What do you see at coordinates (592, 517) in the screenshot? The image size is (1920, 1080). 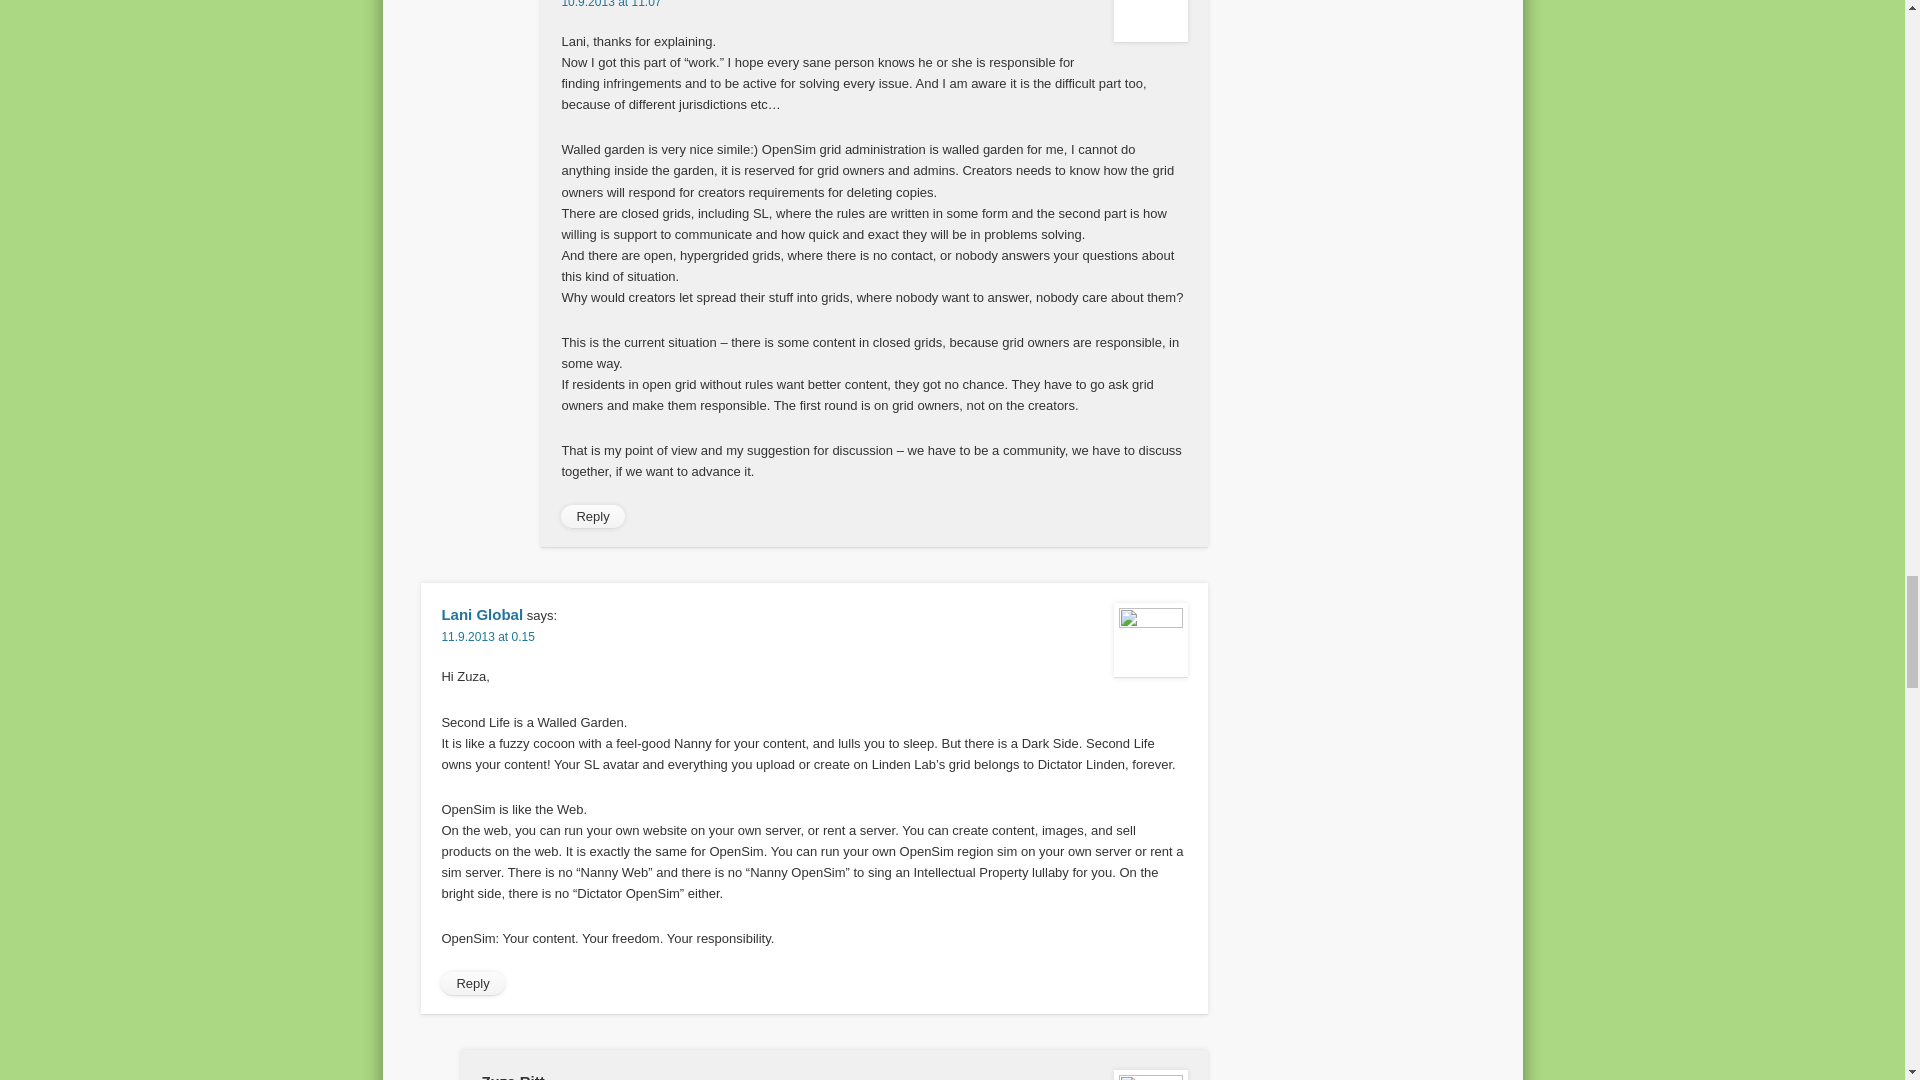 I see `Reply` at bounding box center [592, 517].